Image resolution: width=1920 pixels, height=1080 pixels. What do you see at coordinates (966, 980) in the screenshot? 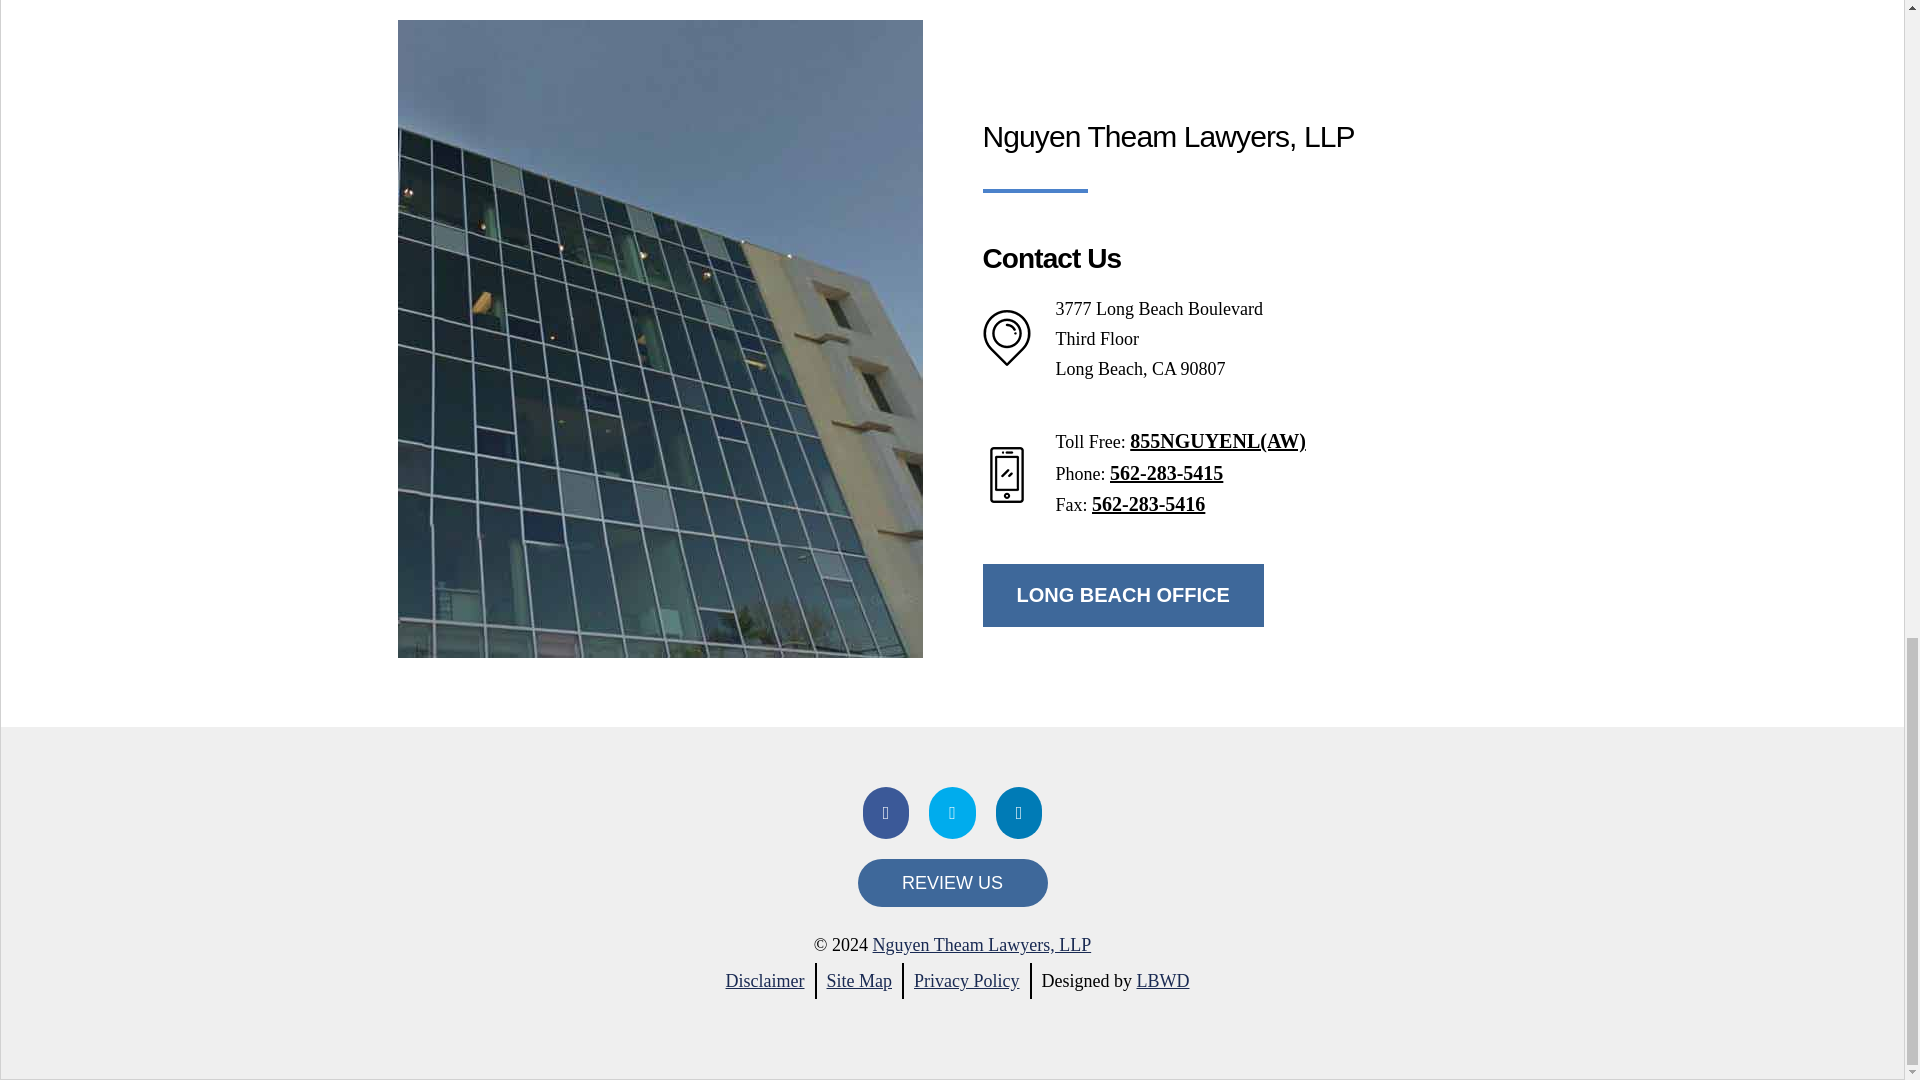
I see `Privacy Policy` at bounding box center [966, 980].